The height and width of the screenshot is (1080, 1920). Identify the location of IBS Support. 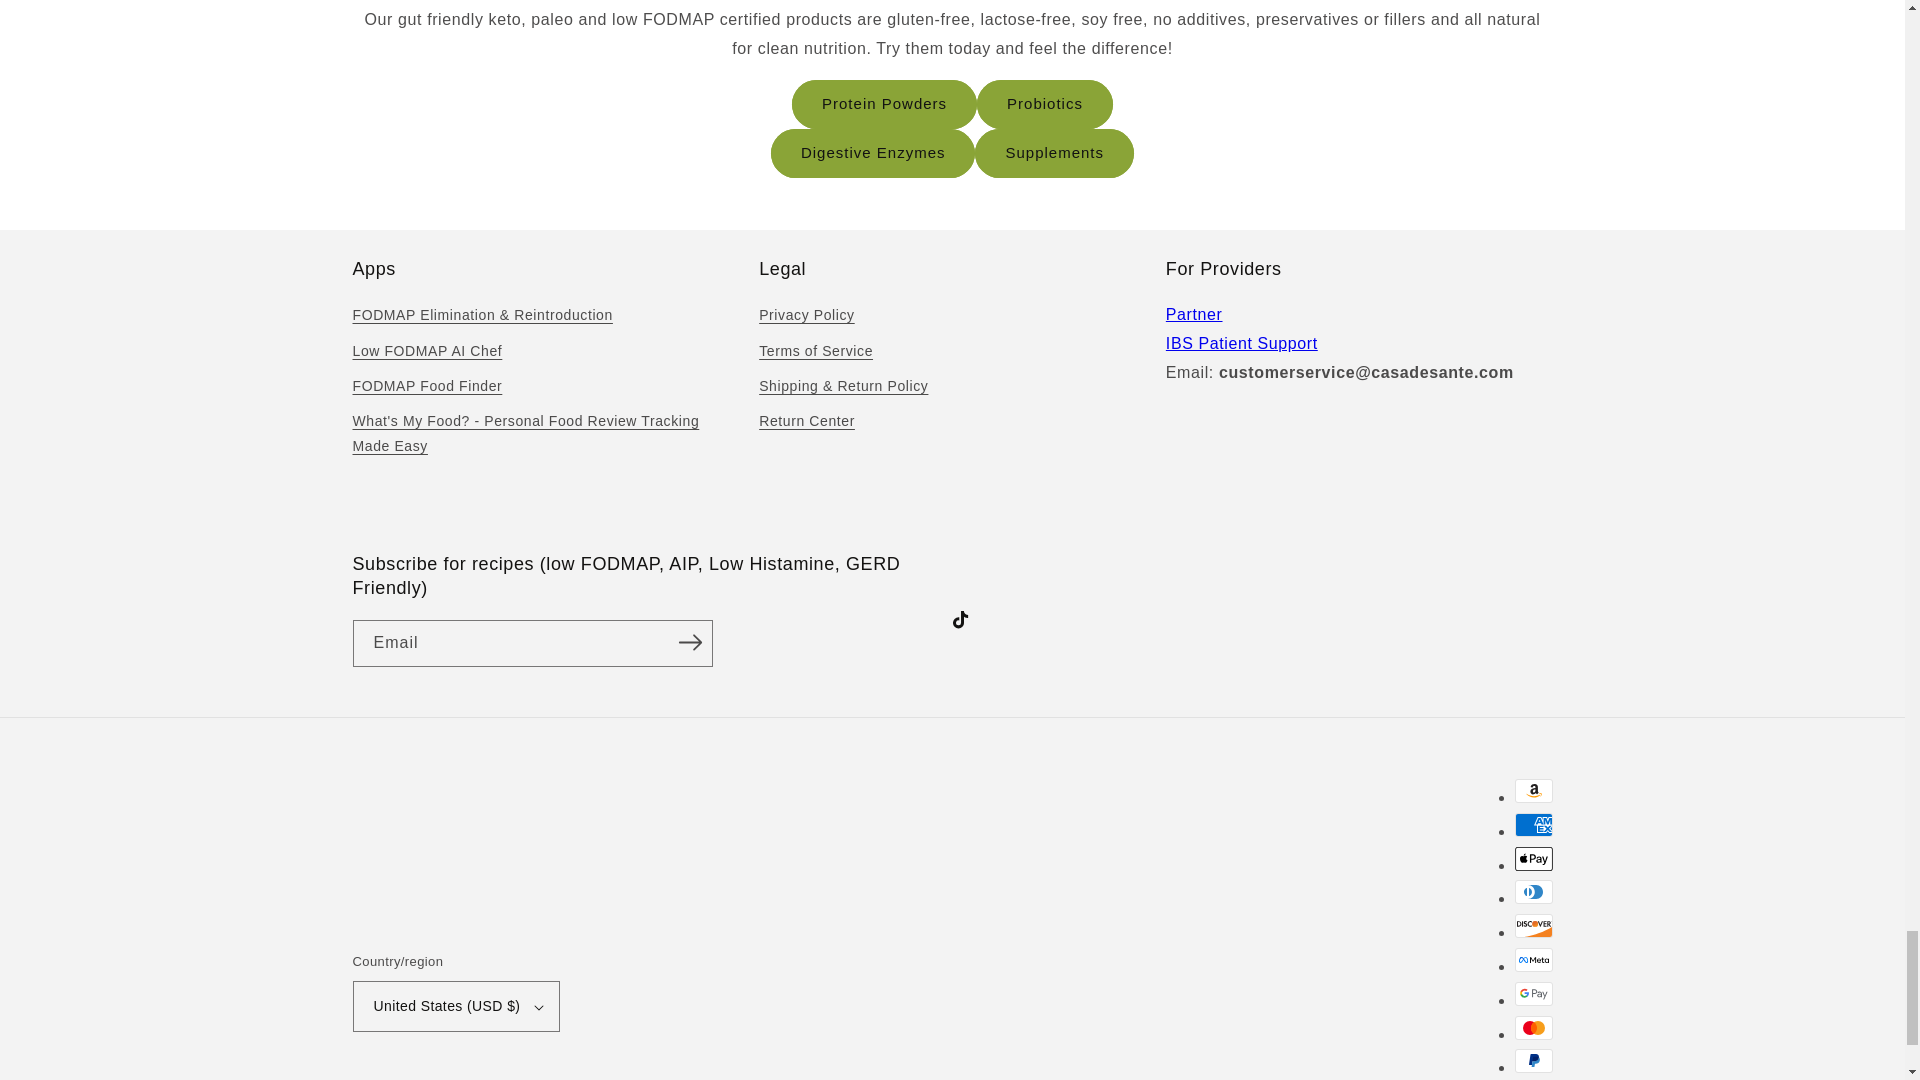
(1241, 343).